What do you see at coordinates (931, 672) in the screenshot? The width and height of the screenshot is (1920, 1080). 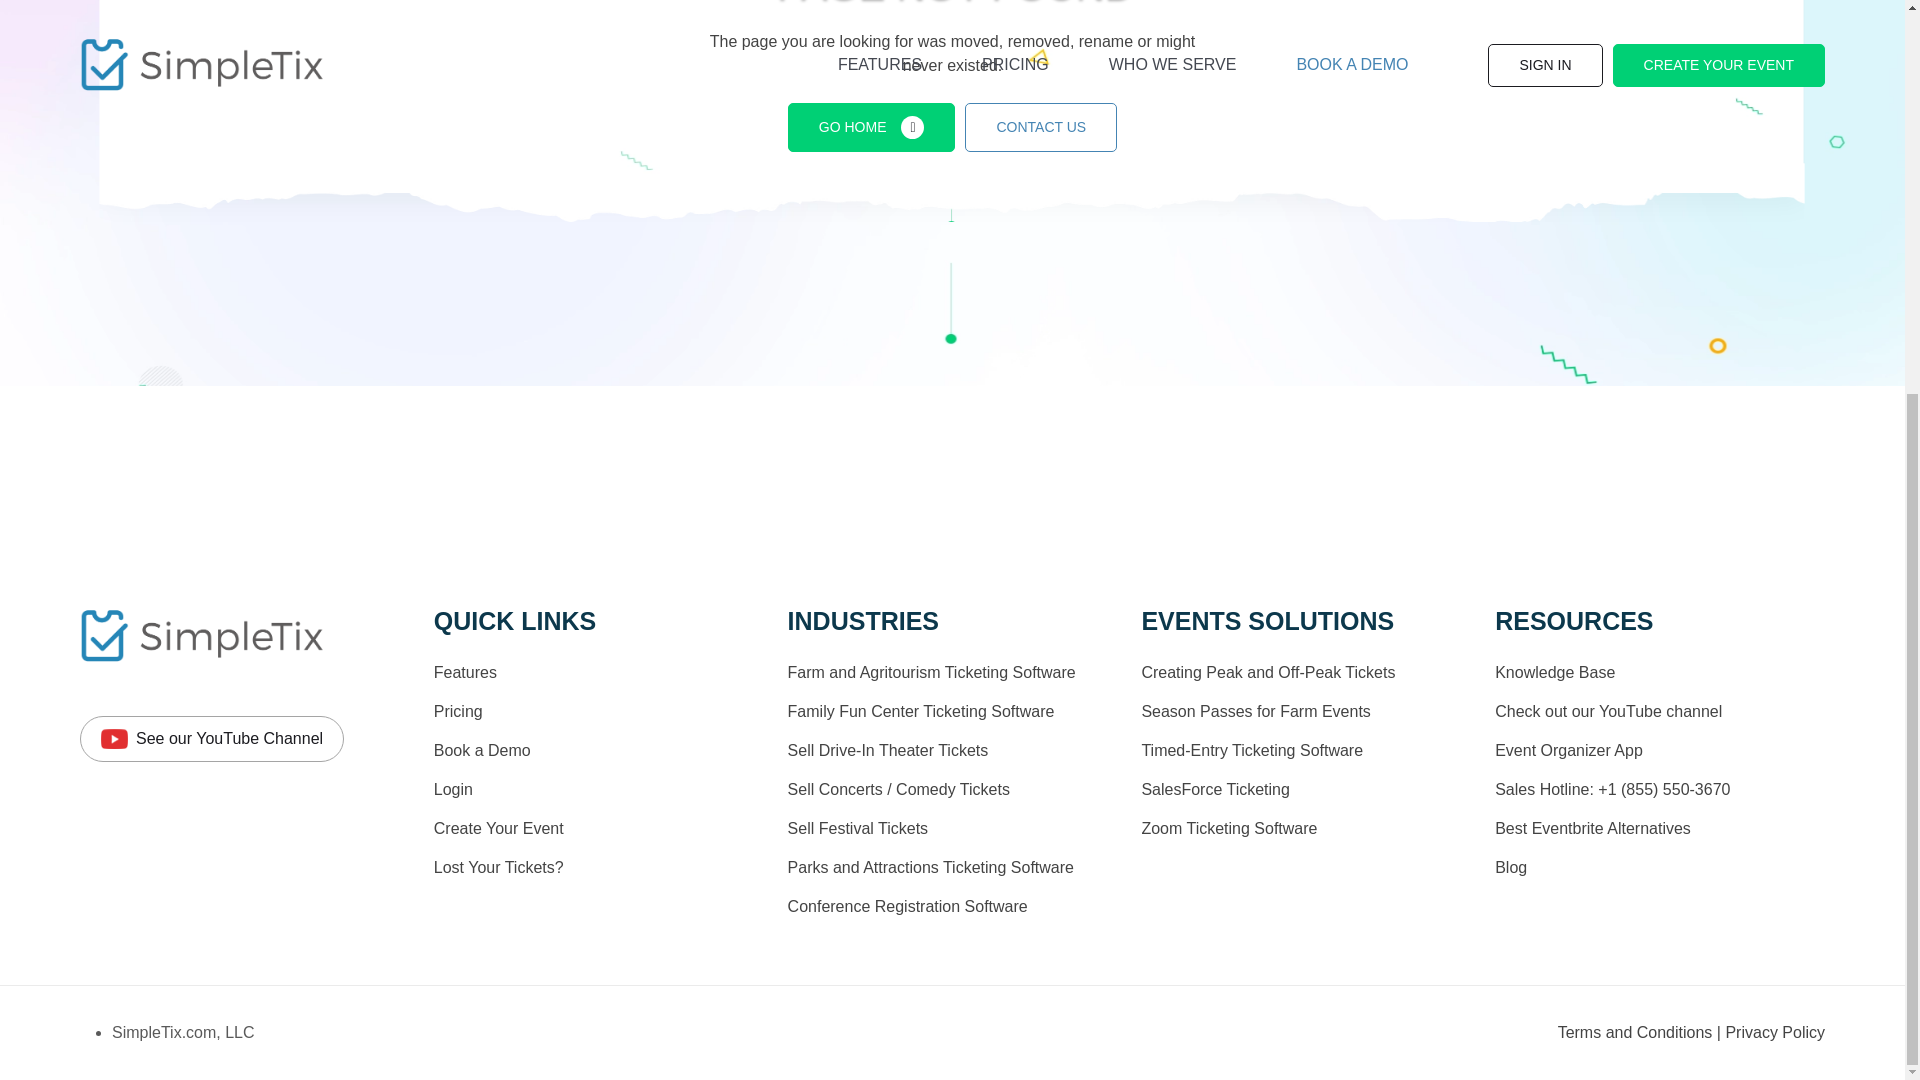 I see `Farm and Agritourism Ticketing Software` at bounding box center [931, 672].